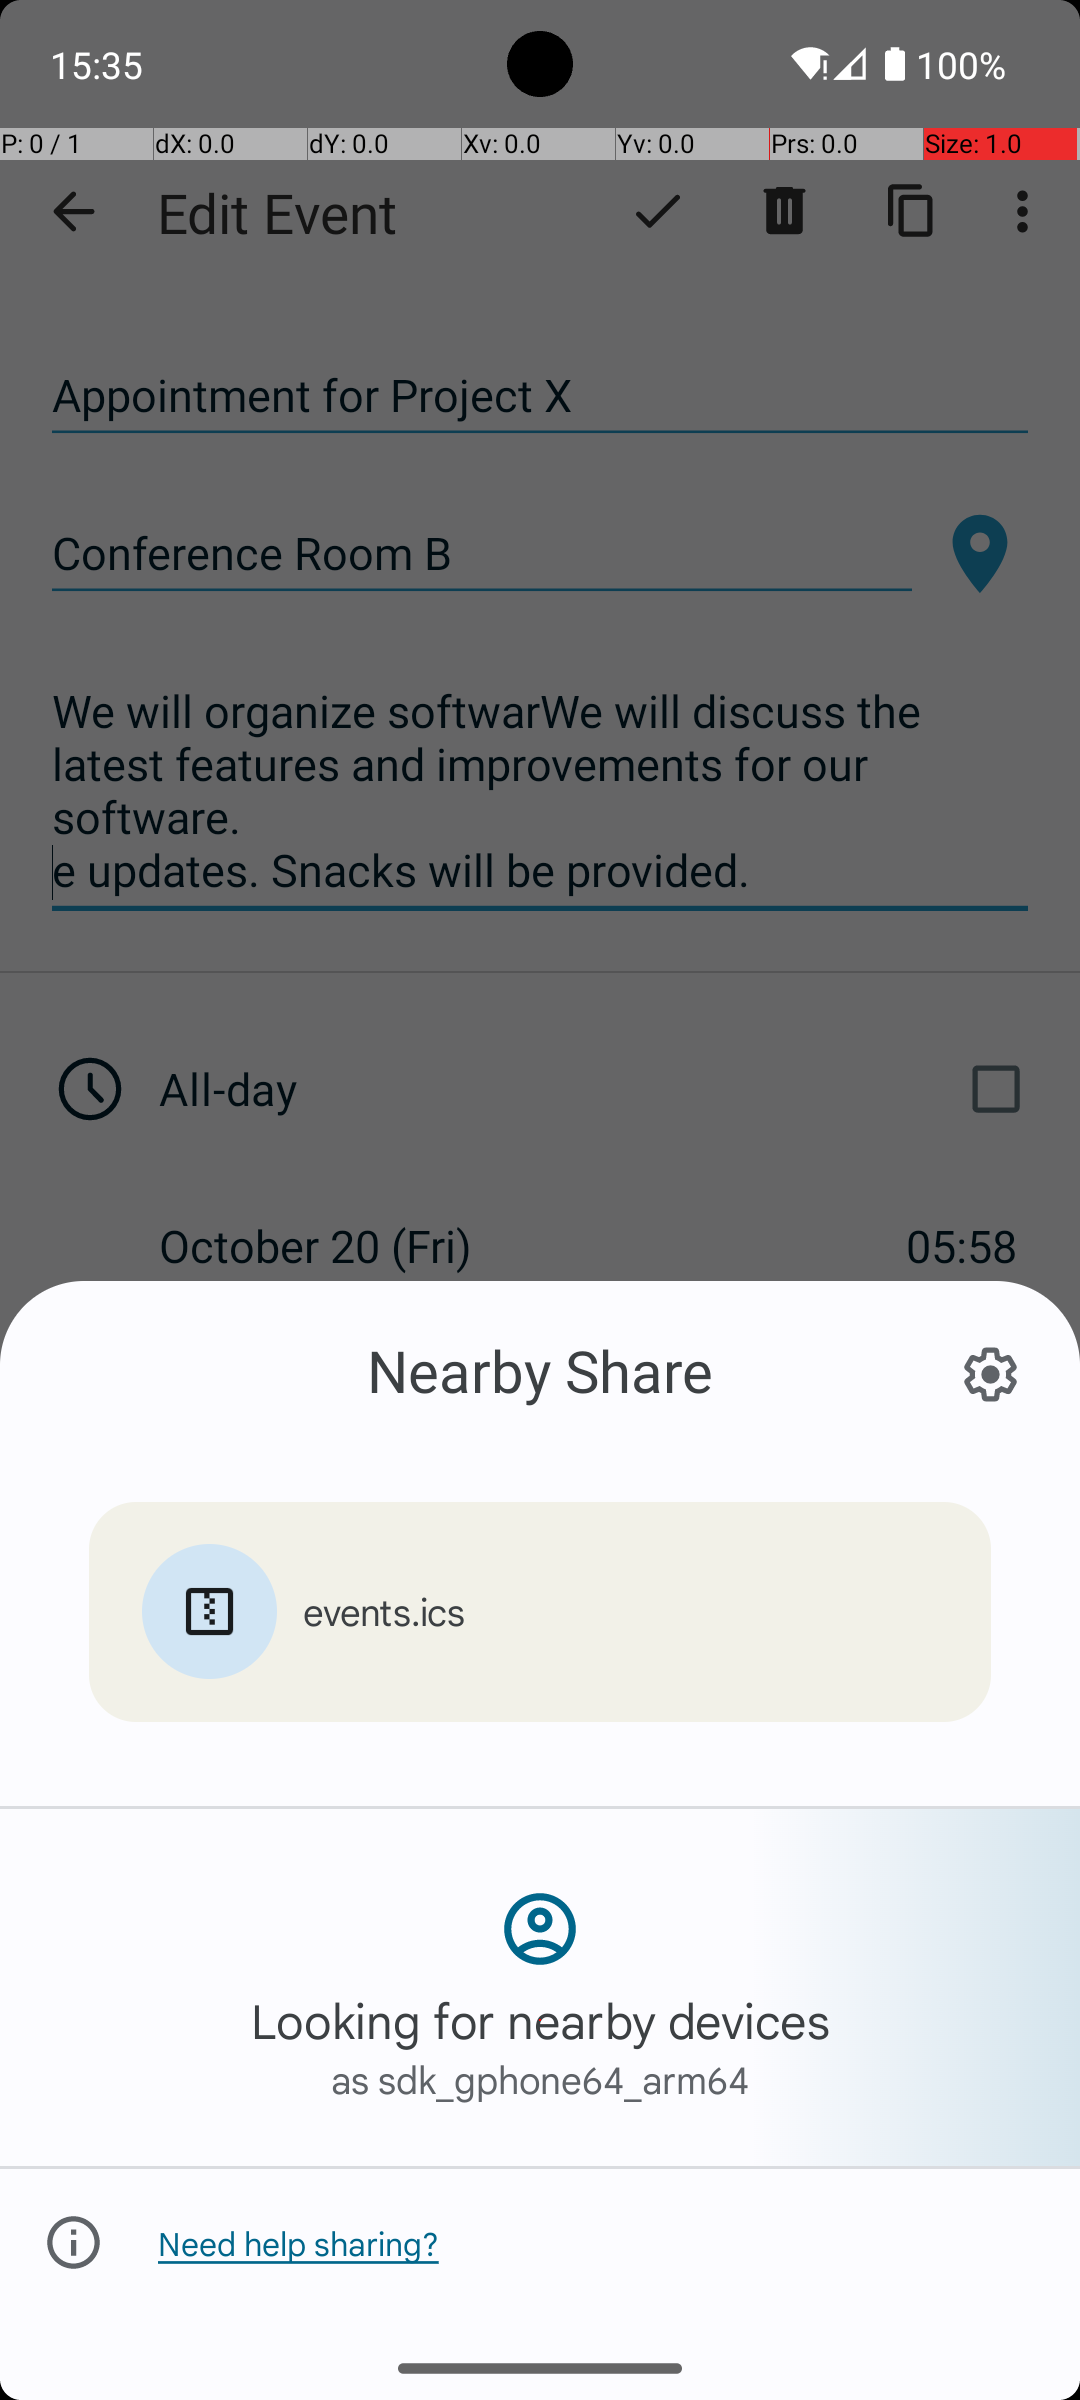 The height and width of the screenshot is (2400, 1080). What do you see at coordinates (384, 1611) in the screenshot?
I see `events.ics` at bounding box center [384, 1611].